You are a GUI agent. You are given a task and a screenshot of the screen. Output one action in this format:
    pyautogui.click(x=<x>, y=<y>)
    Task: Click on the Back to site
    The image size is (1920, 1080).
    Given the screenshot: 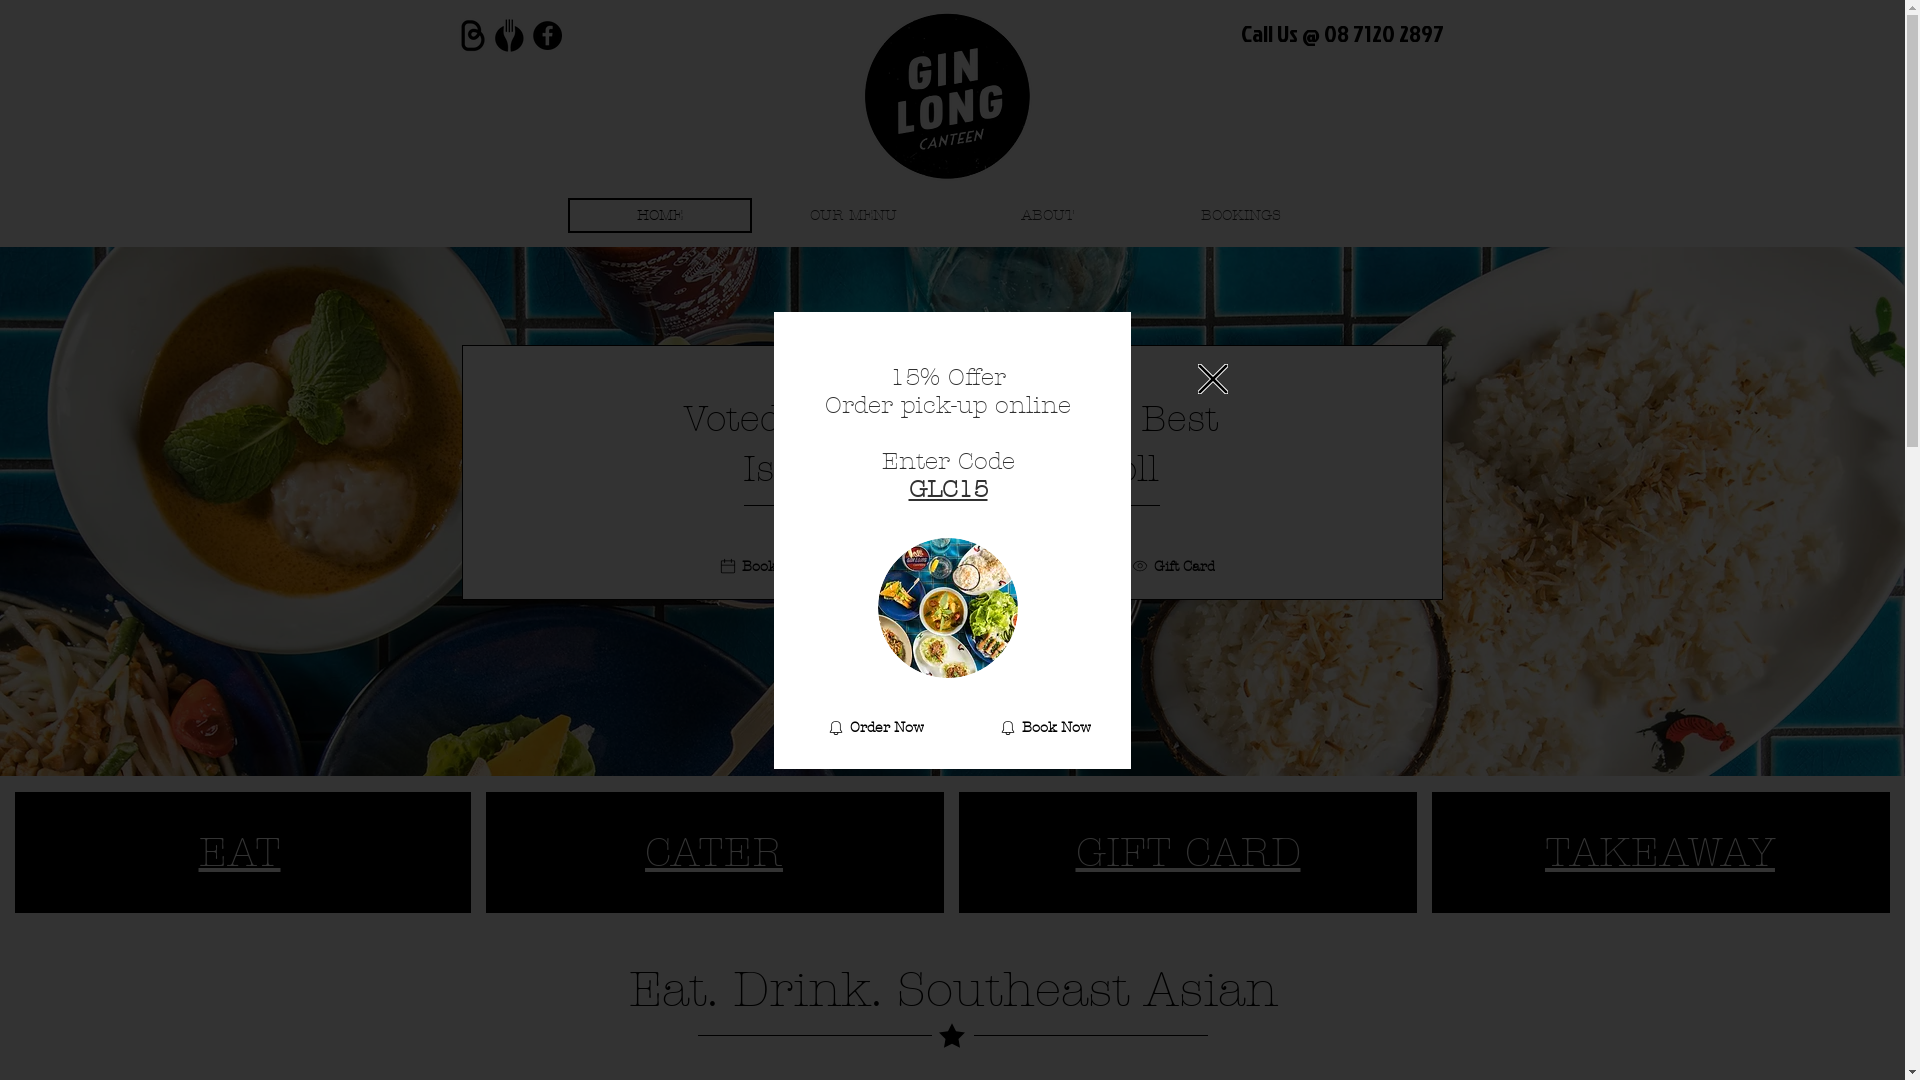 What is the action you would take?
    pyautogui.click(x=1213, y=379)
    